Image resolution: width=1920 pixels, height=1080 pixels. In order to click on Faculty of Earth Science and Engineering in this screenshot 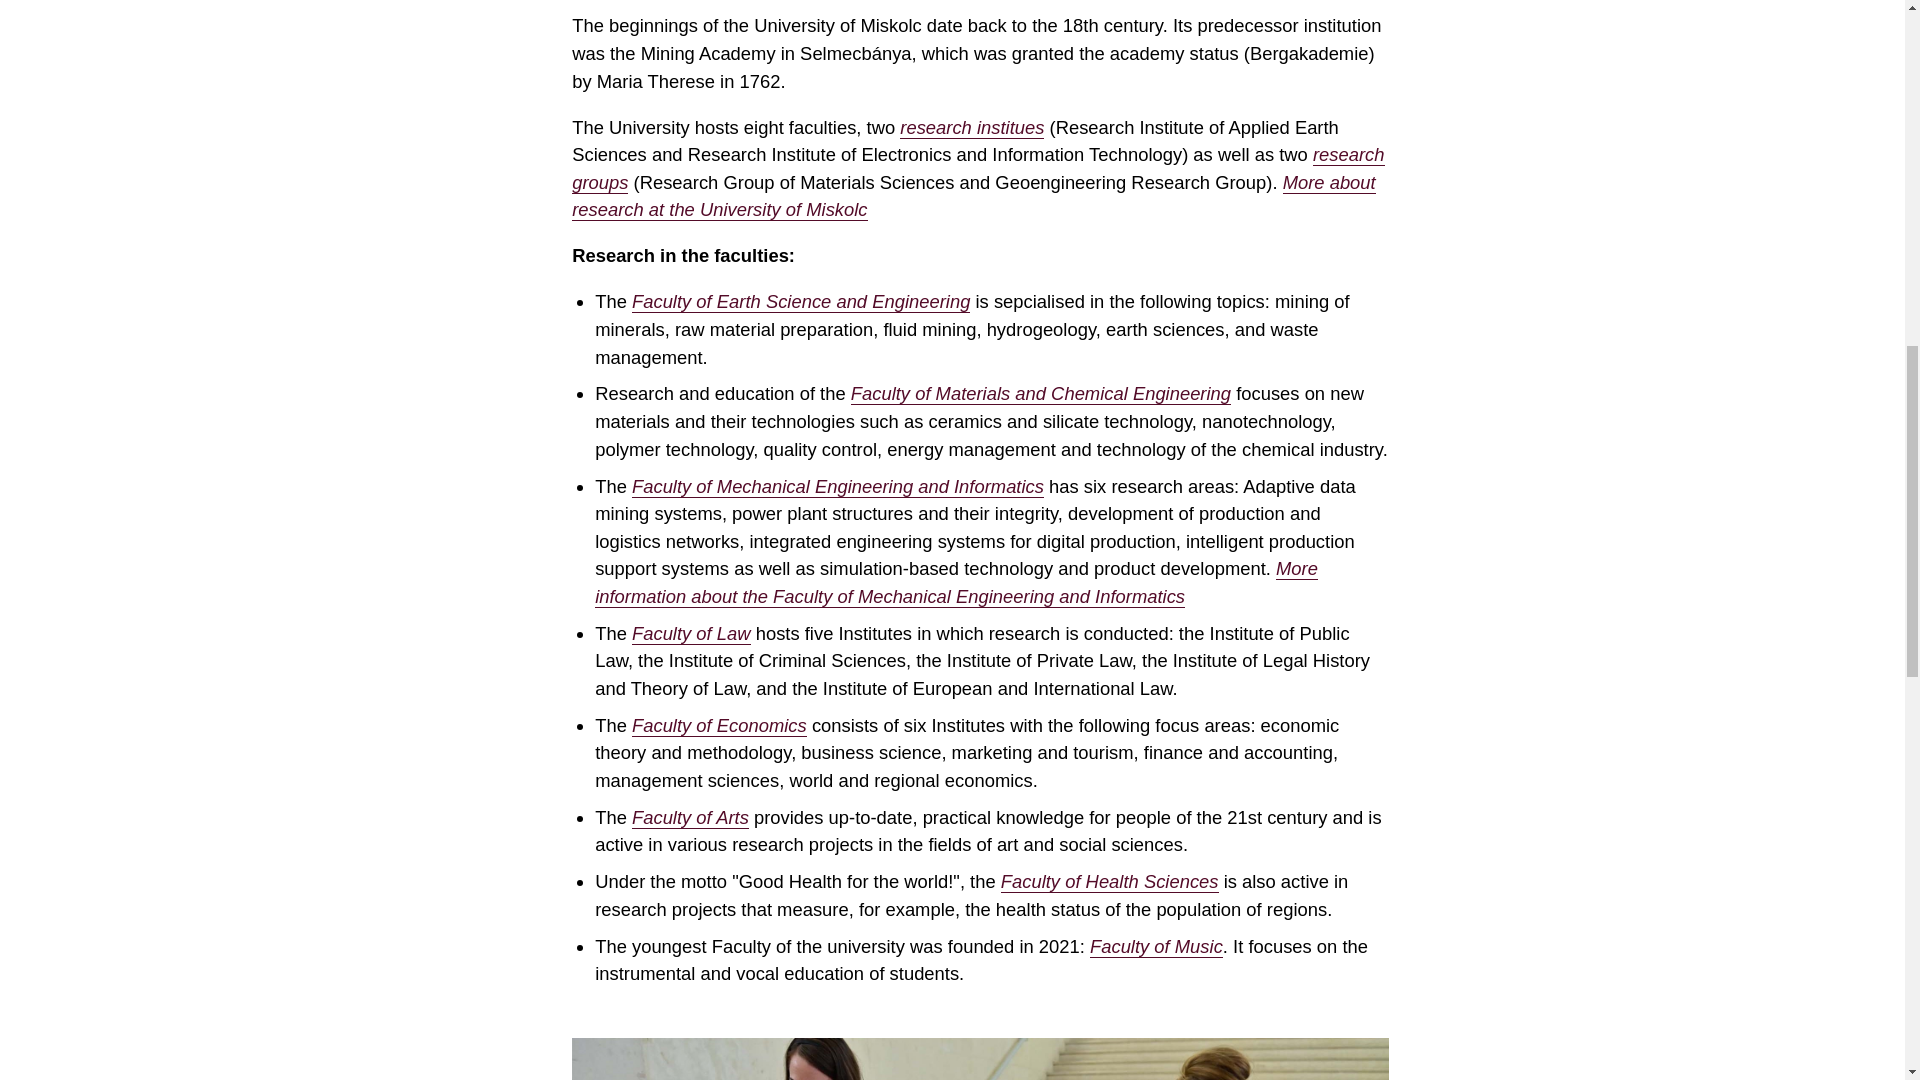, I will do `click(800, 302)`.